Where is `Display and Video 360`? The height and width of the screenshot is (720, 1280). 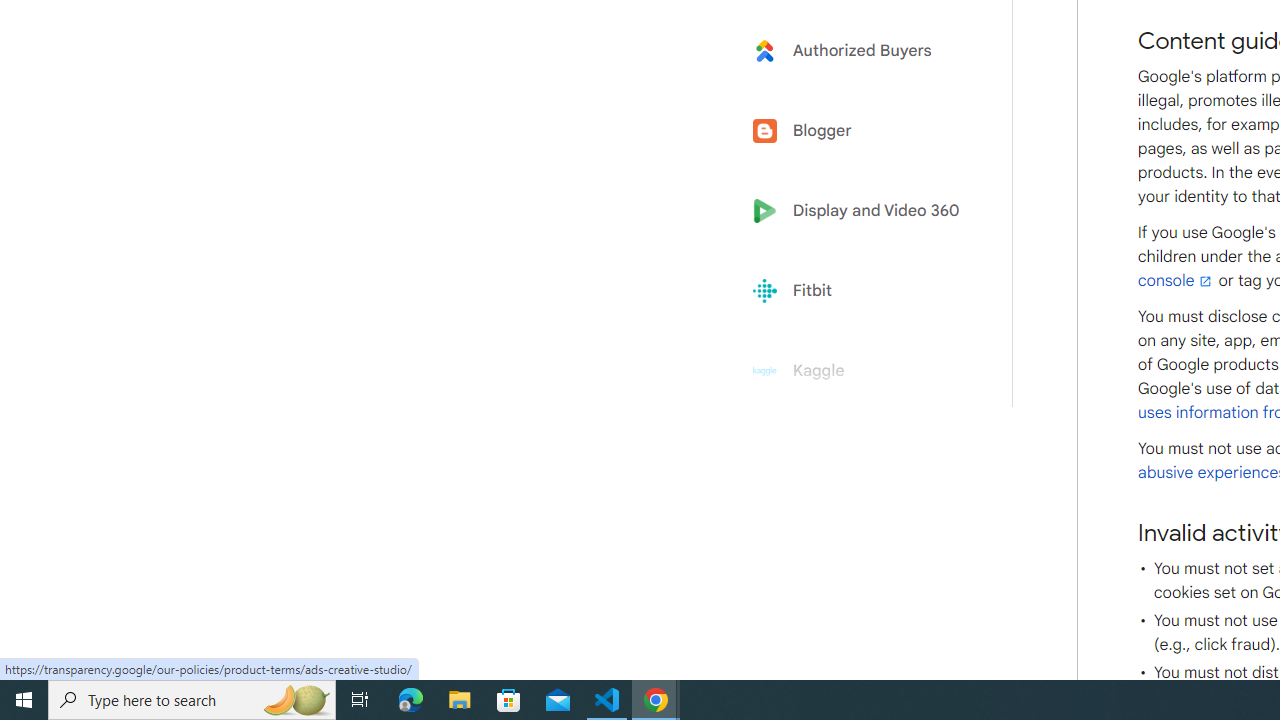
Display and Video 360 is located at coordinates (862, 211).